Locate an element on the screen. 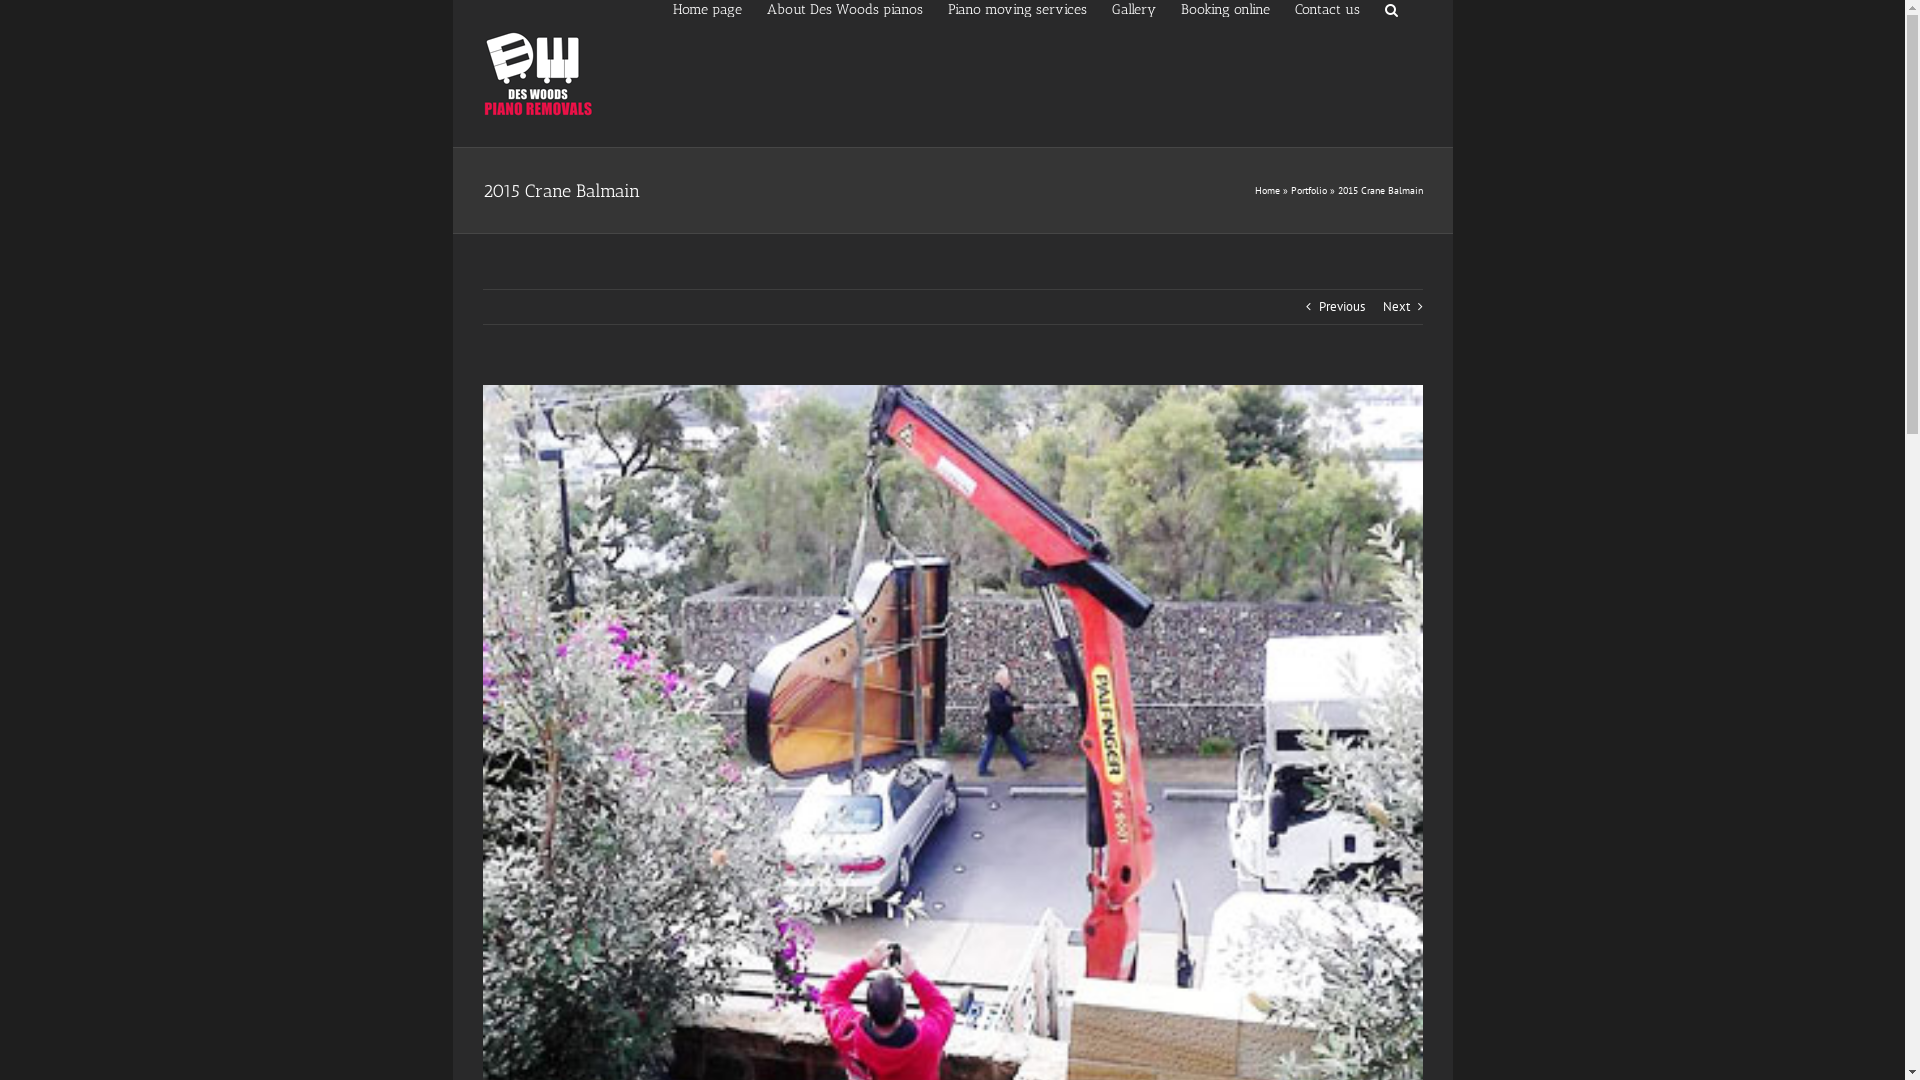 Image resolution: width=1920 pixels, height=1080 pixels. Booking online is located at coordinates (1224, 8).